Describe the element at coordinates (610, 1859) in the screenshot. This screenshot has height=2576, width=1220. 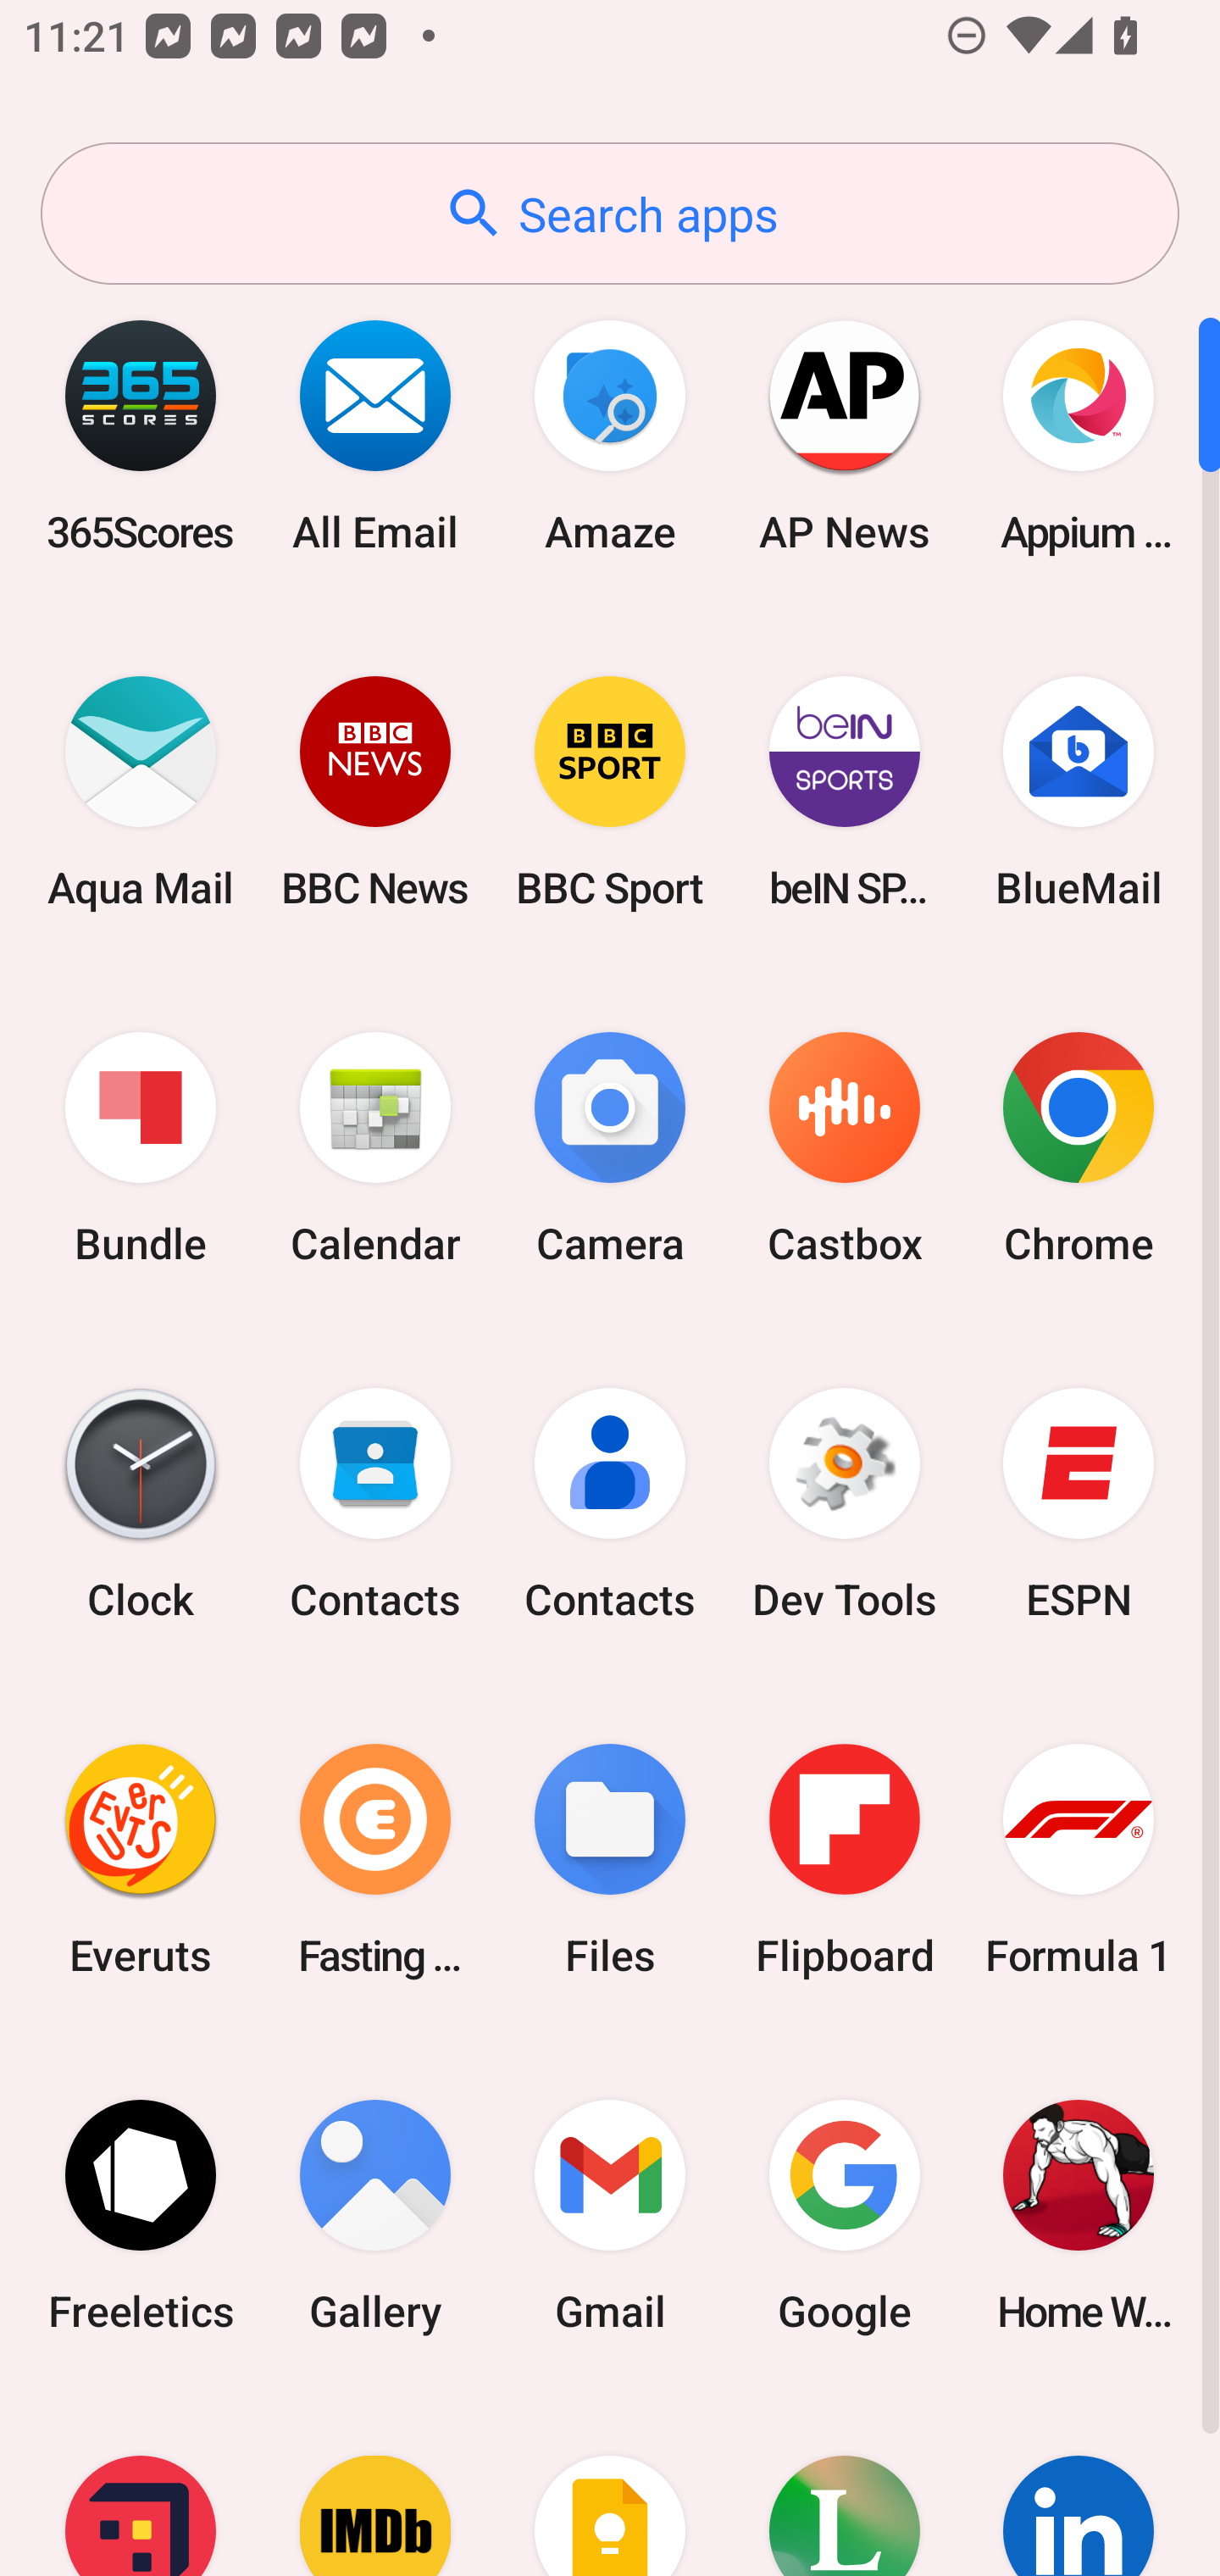
I see `Files` at that location.